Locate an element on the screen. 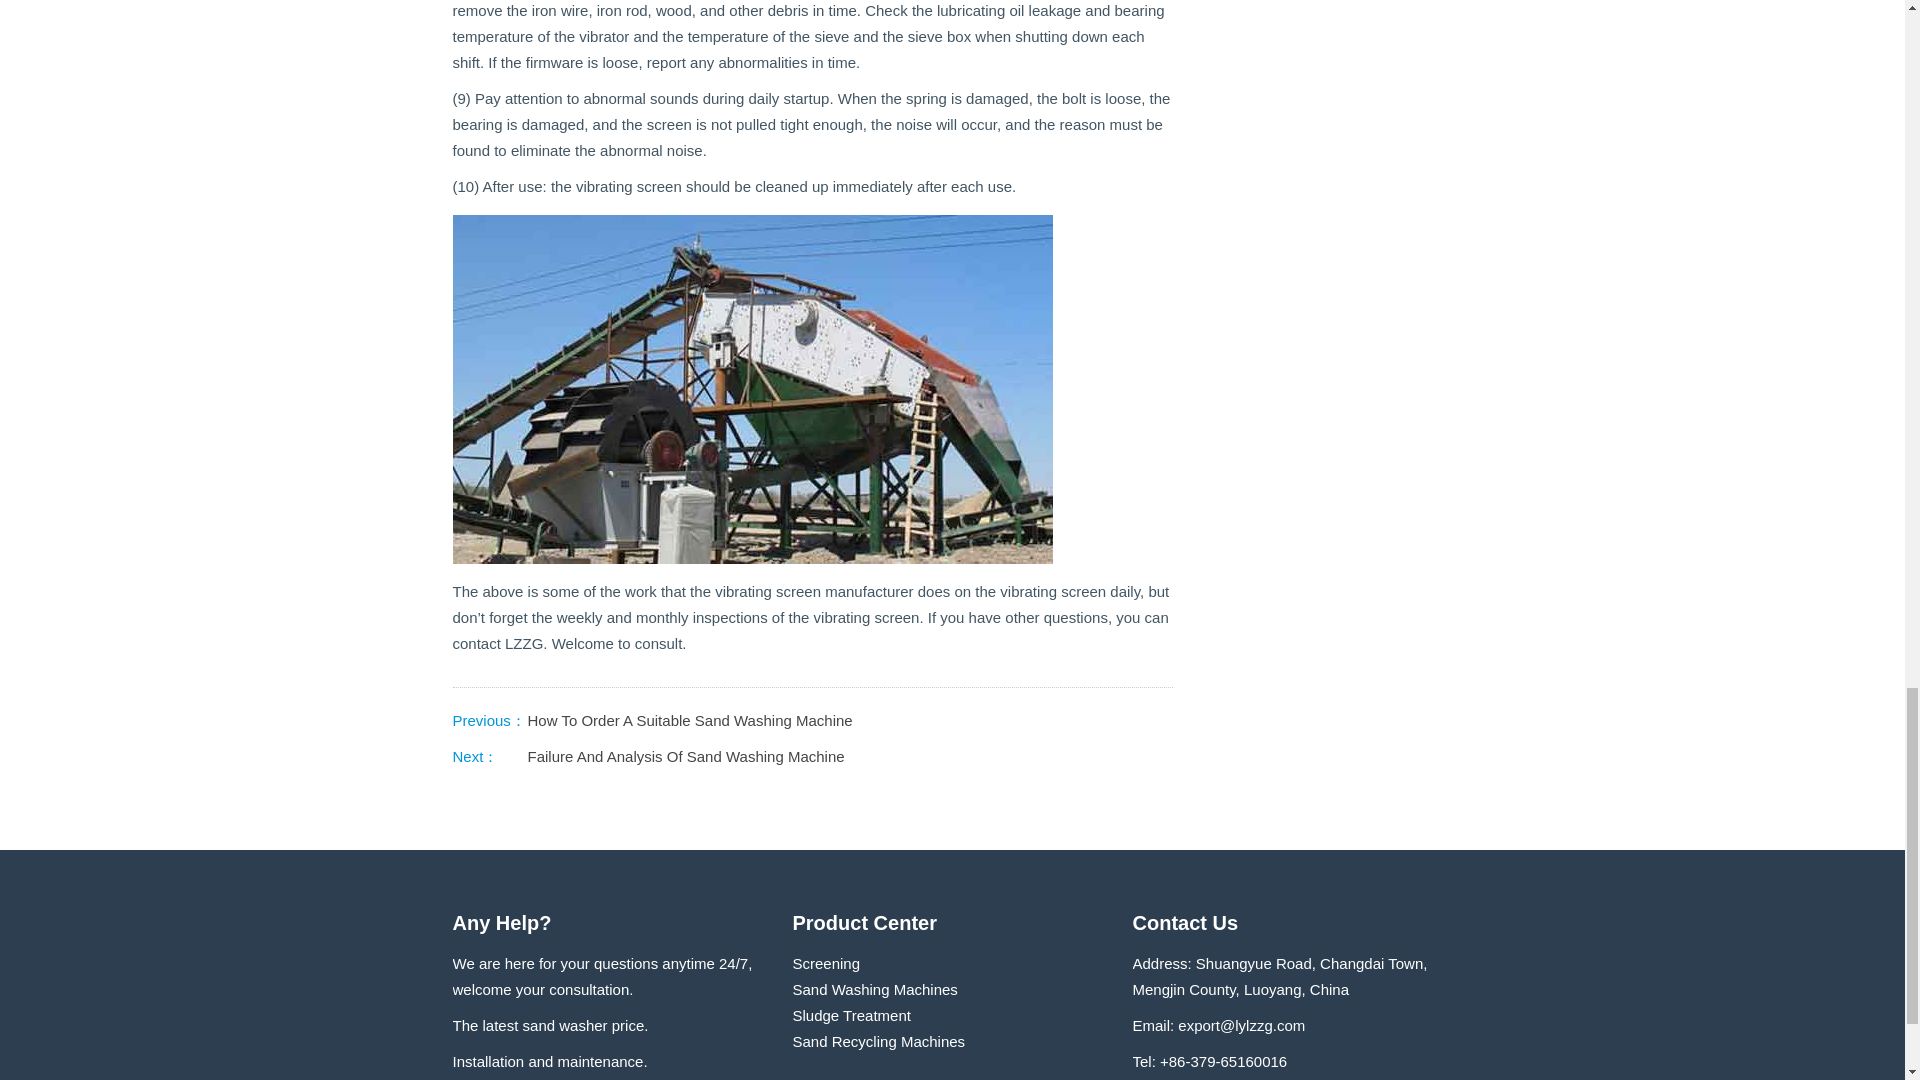  Failure And Analysis Of Sand Washing Machine is located at coordinates (686, 756).